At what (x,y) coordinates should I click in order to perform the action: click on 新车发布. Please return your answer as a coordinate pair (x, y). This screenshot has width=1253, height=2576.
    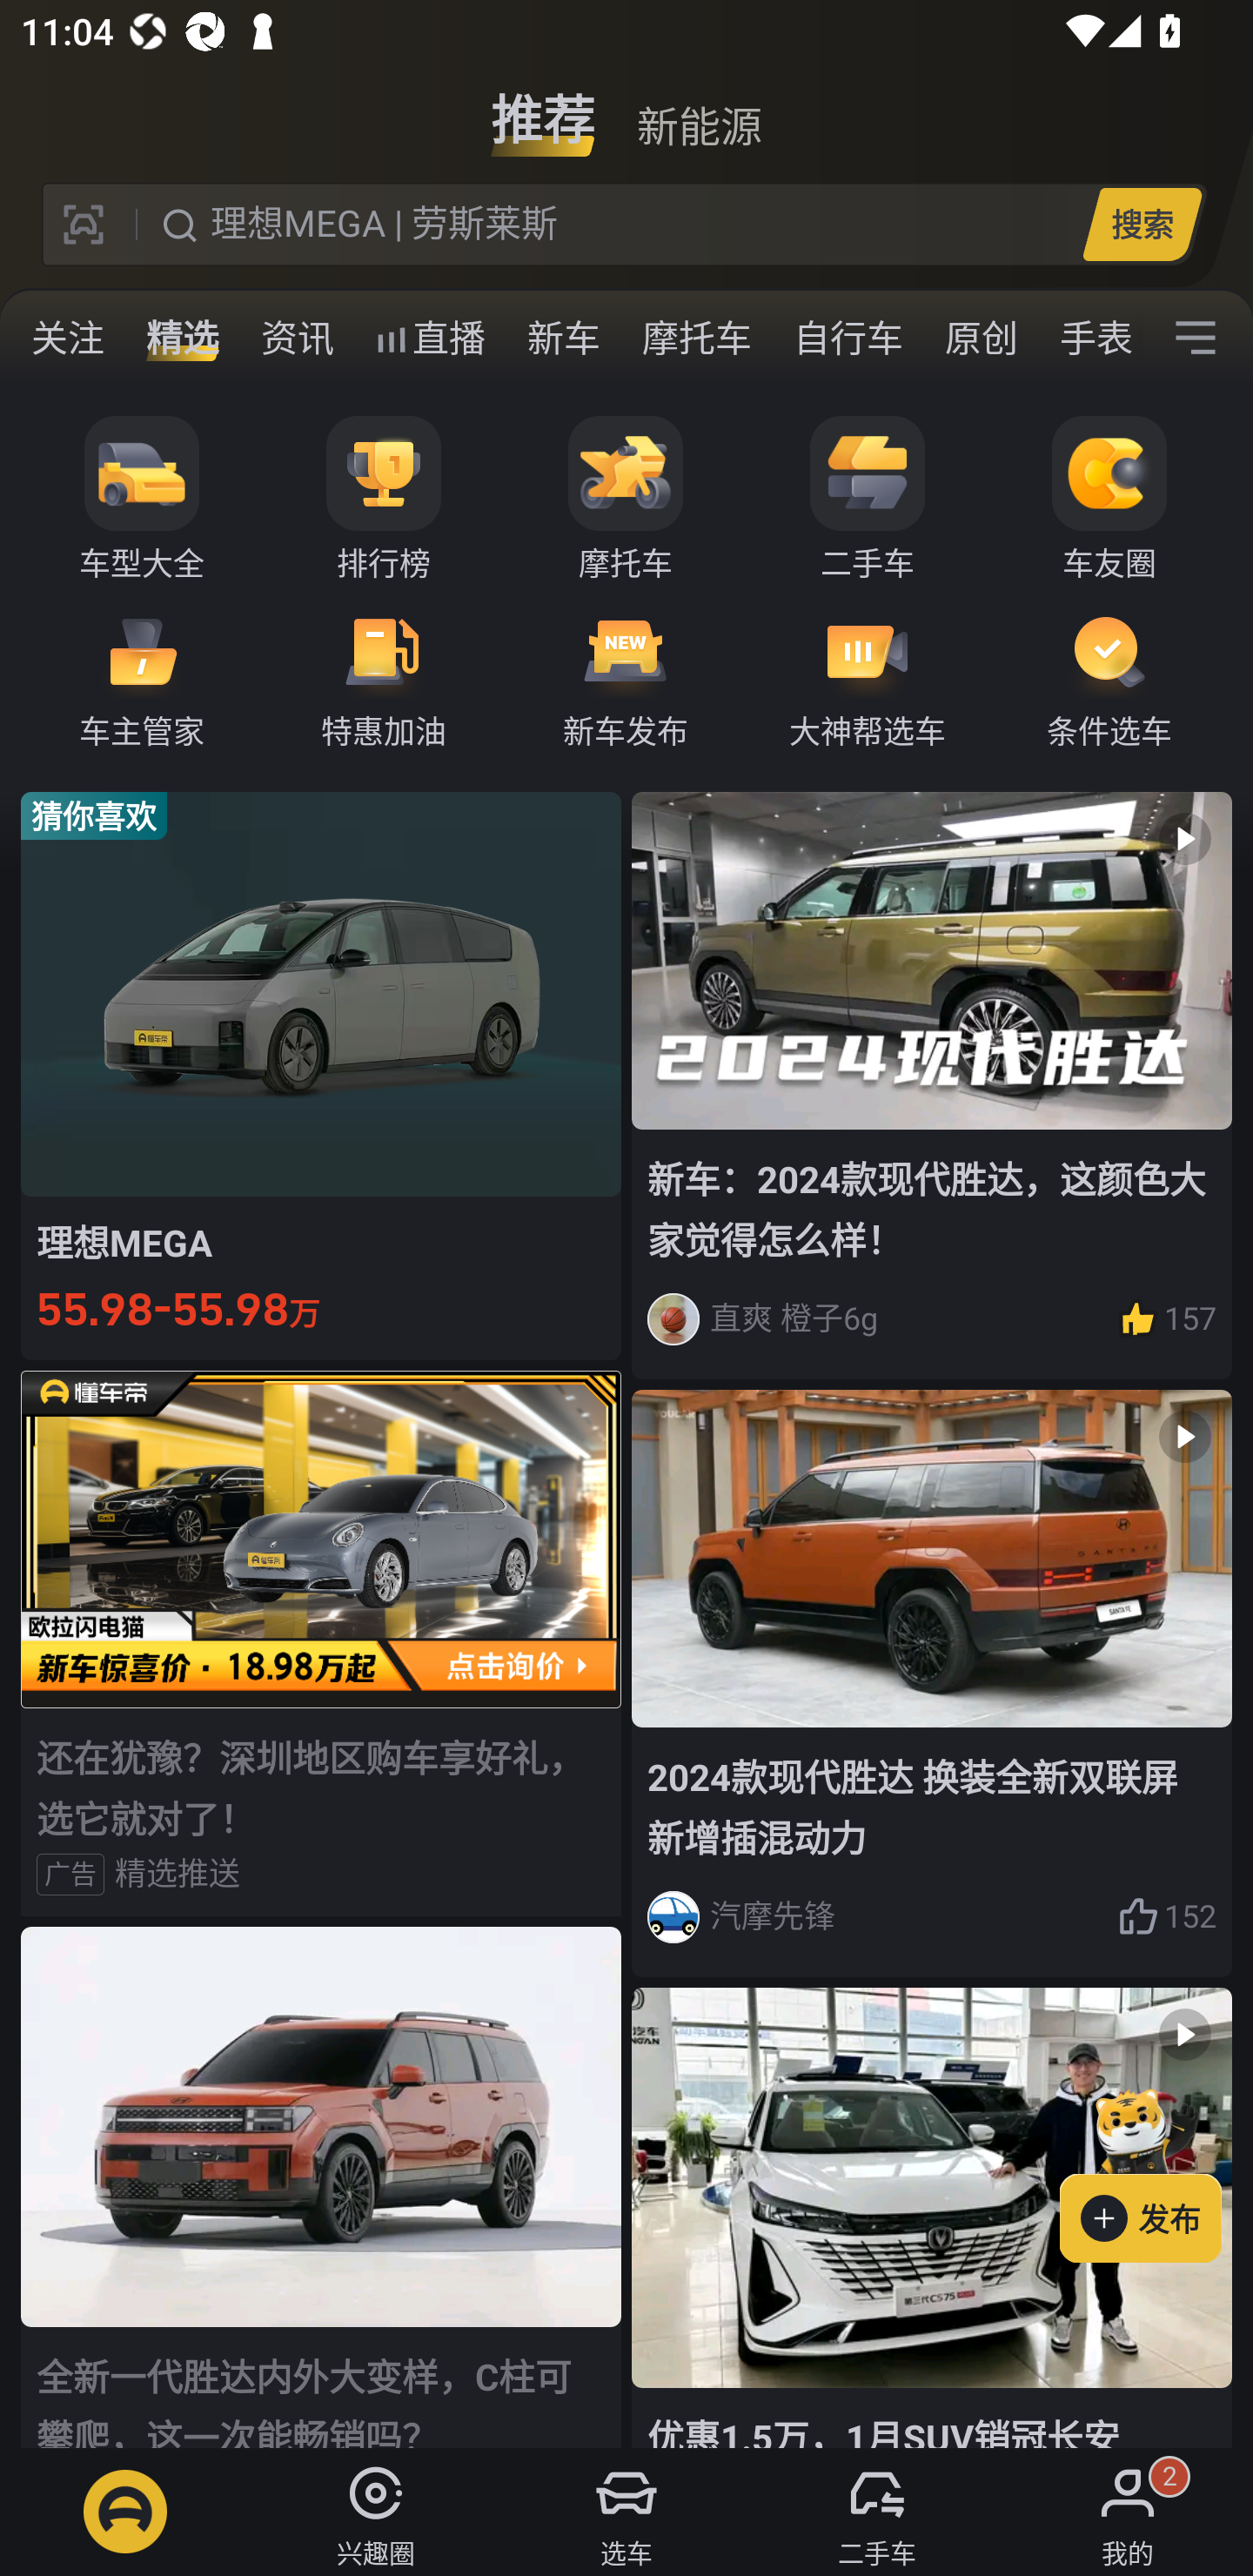
    Looking at the image, I should click on (626, 679).